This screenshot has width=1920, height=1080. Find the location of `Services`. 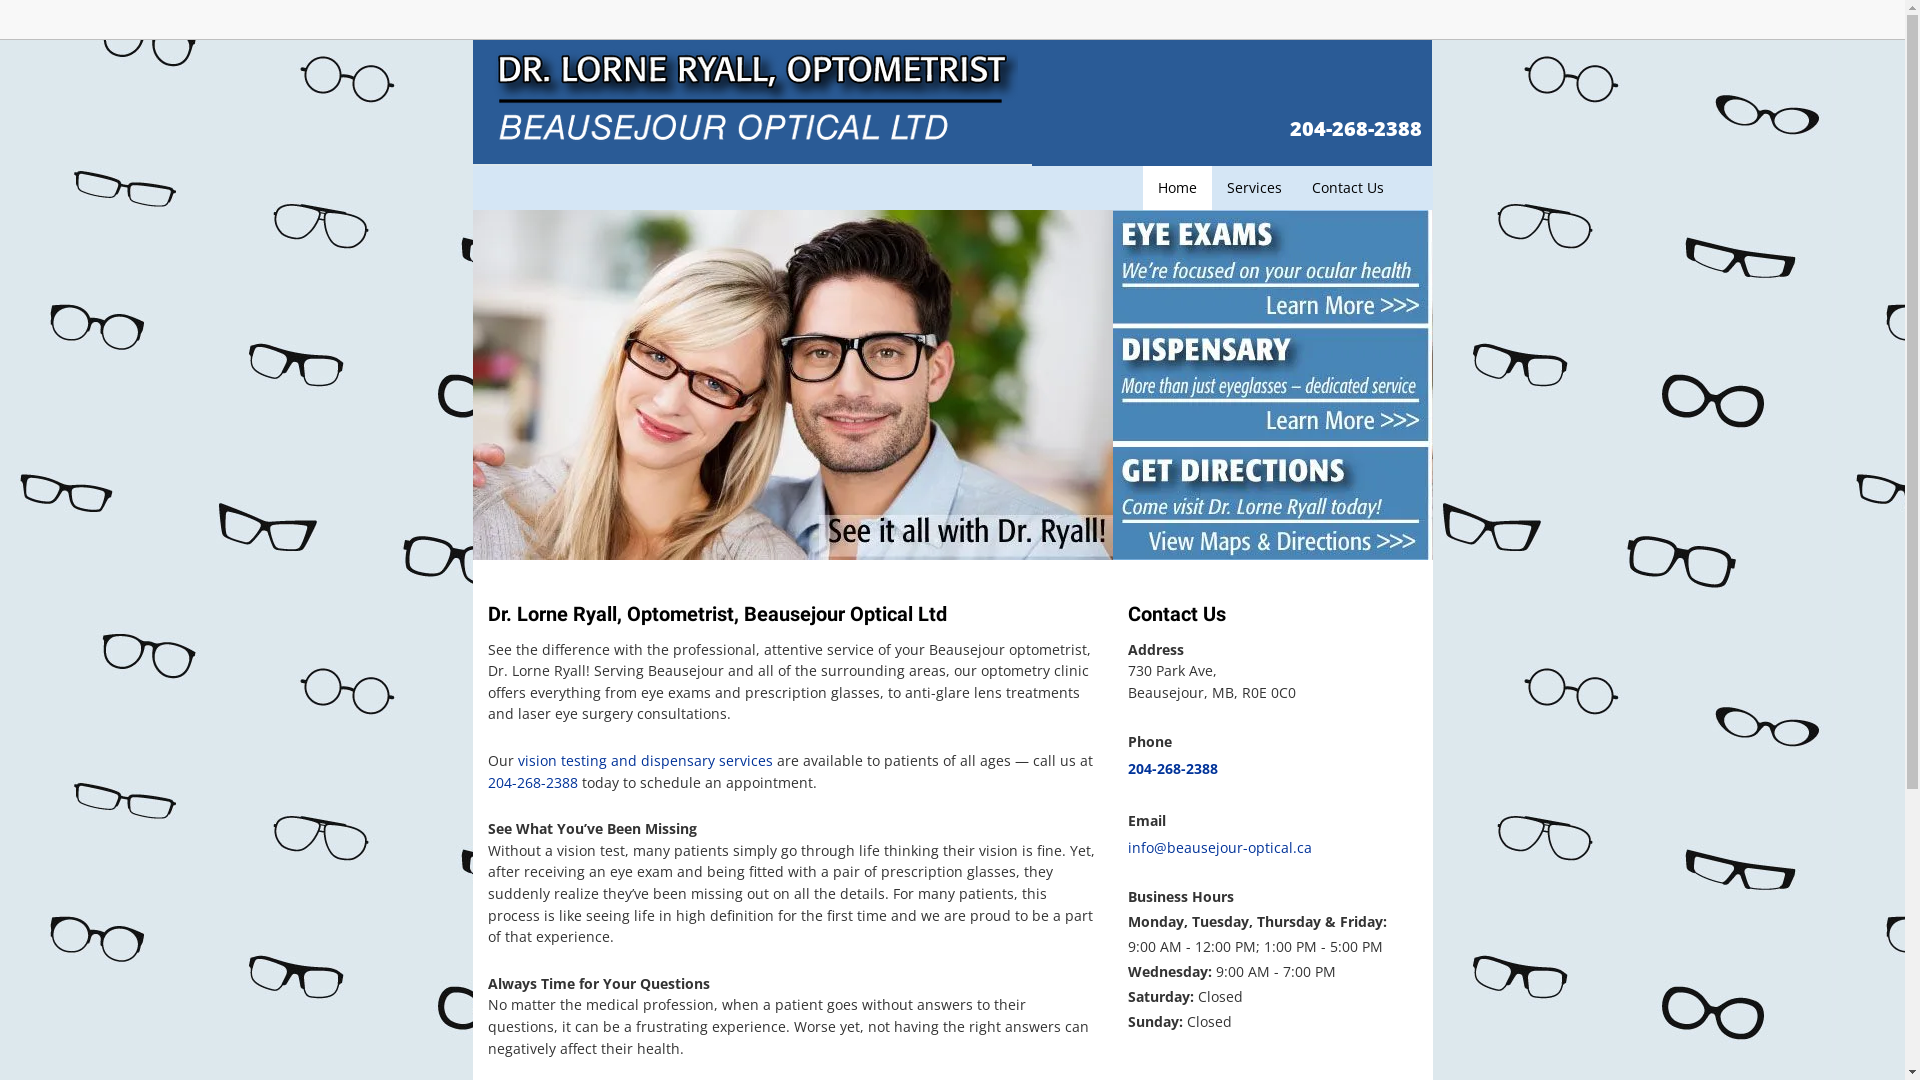

Services is located at coordinates (1254, 188).